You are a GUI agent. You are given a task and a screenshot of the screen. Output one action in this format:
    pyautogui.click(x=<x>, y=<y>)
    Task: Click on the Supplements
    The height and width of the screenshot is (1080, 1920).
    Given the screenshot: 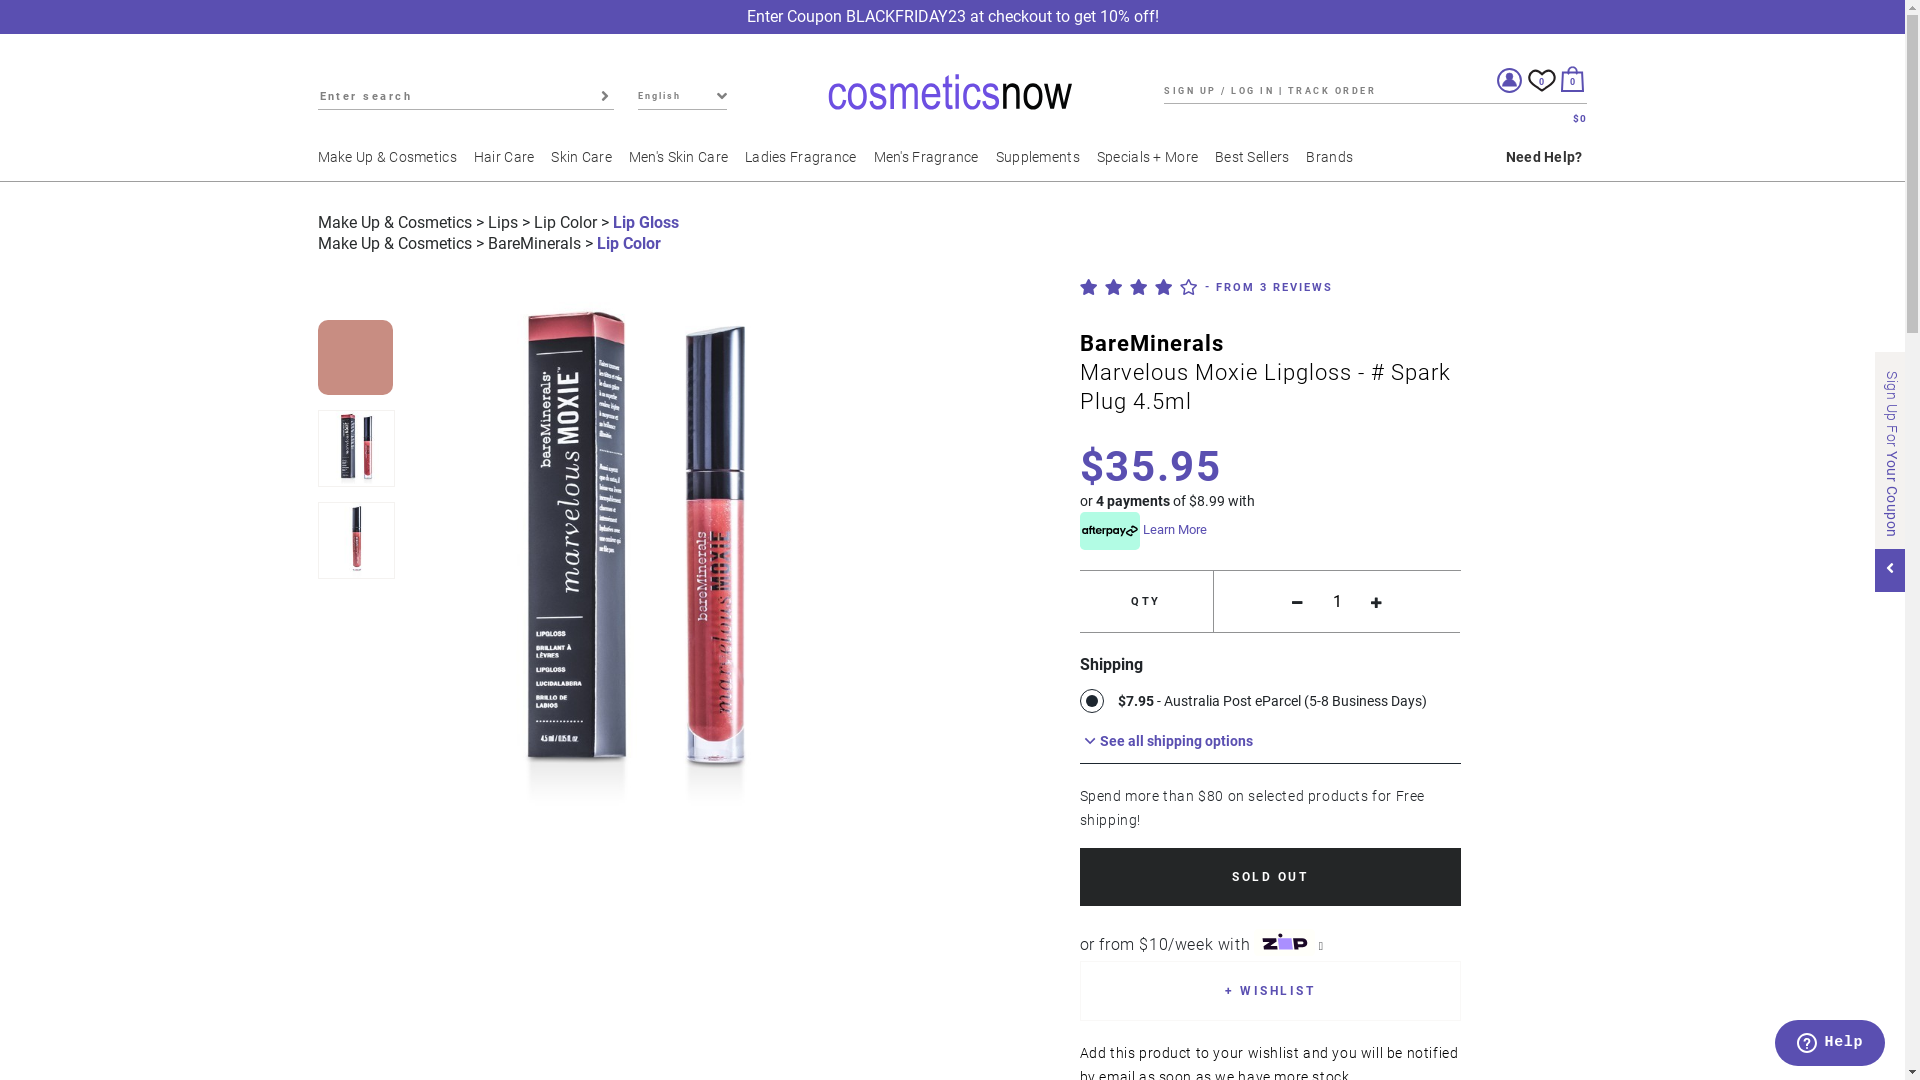 What is the action you would take?
    pyautogui.click(x=1044, y=165)
    